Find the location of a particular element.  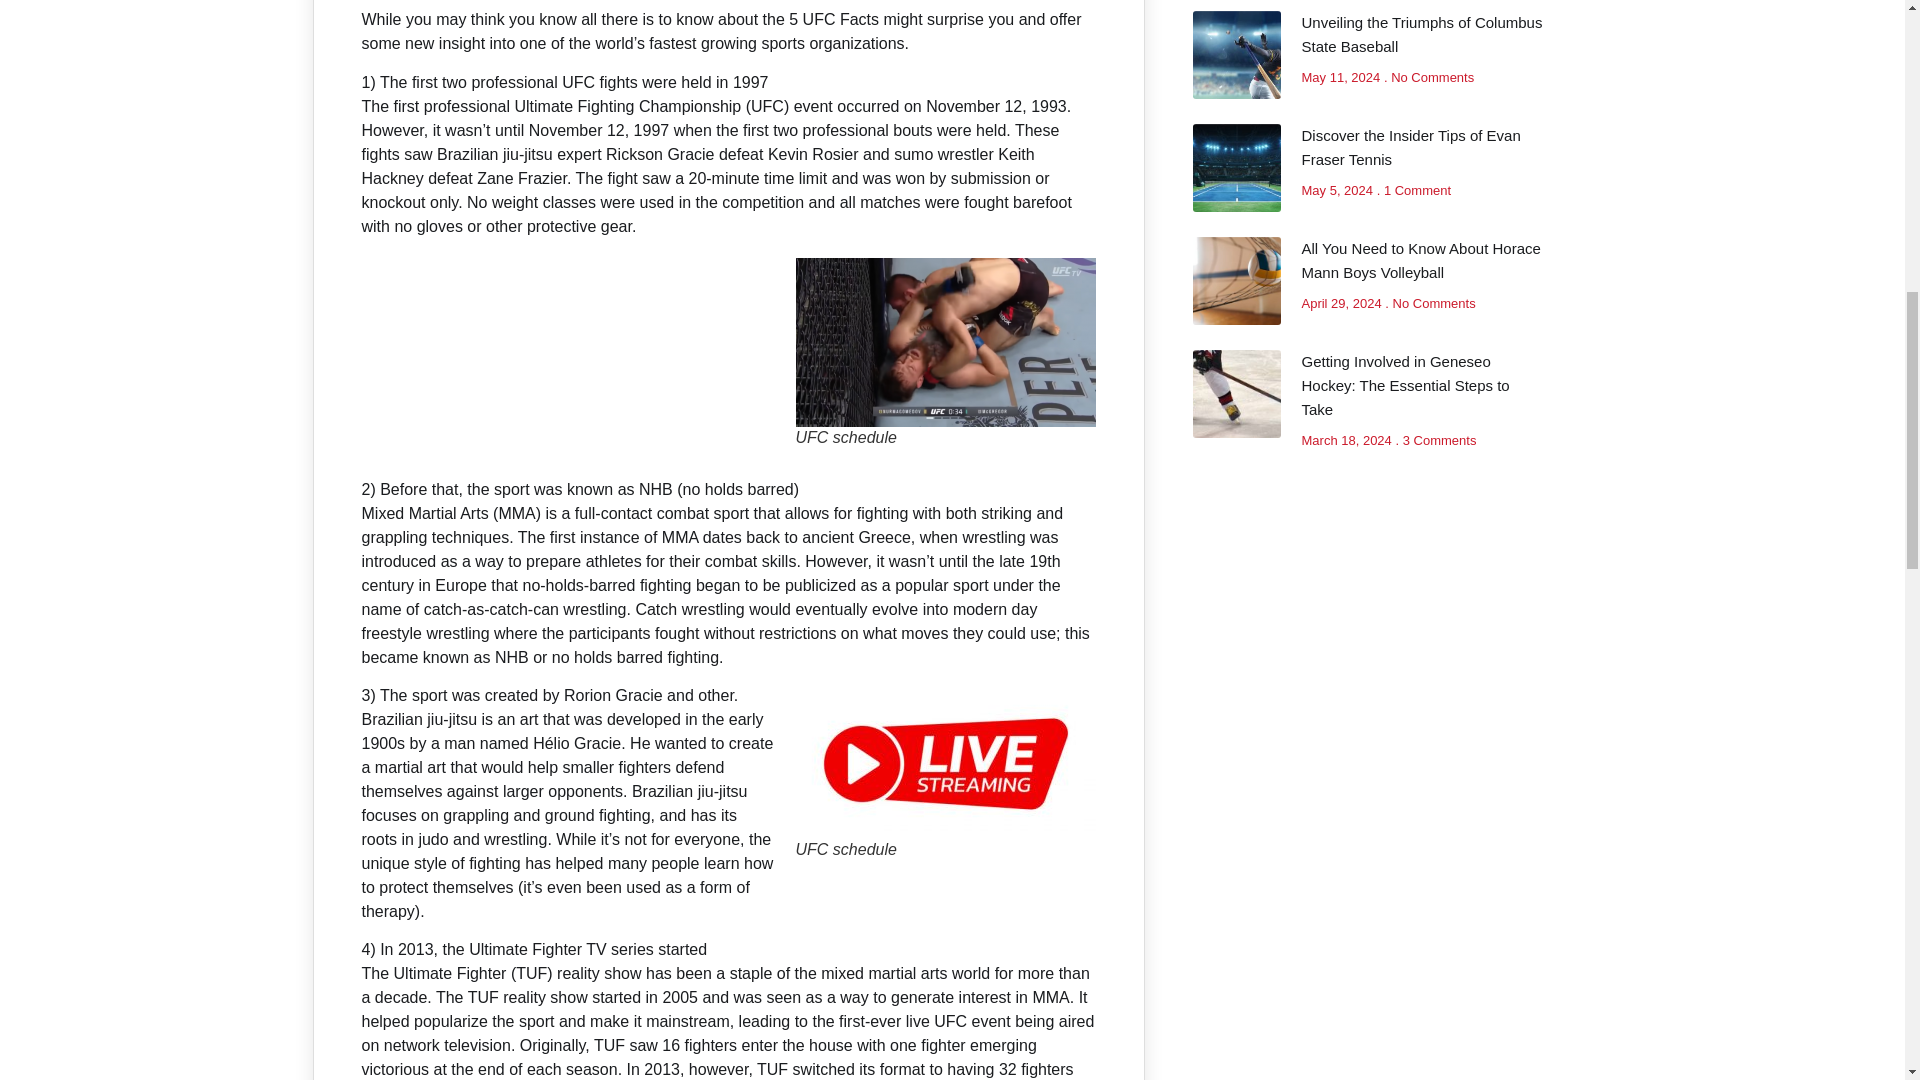

Discover the Insider Tips of Evan Fraser Tennis is located at coordinates (1410, 148).